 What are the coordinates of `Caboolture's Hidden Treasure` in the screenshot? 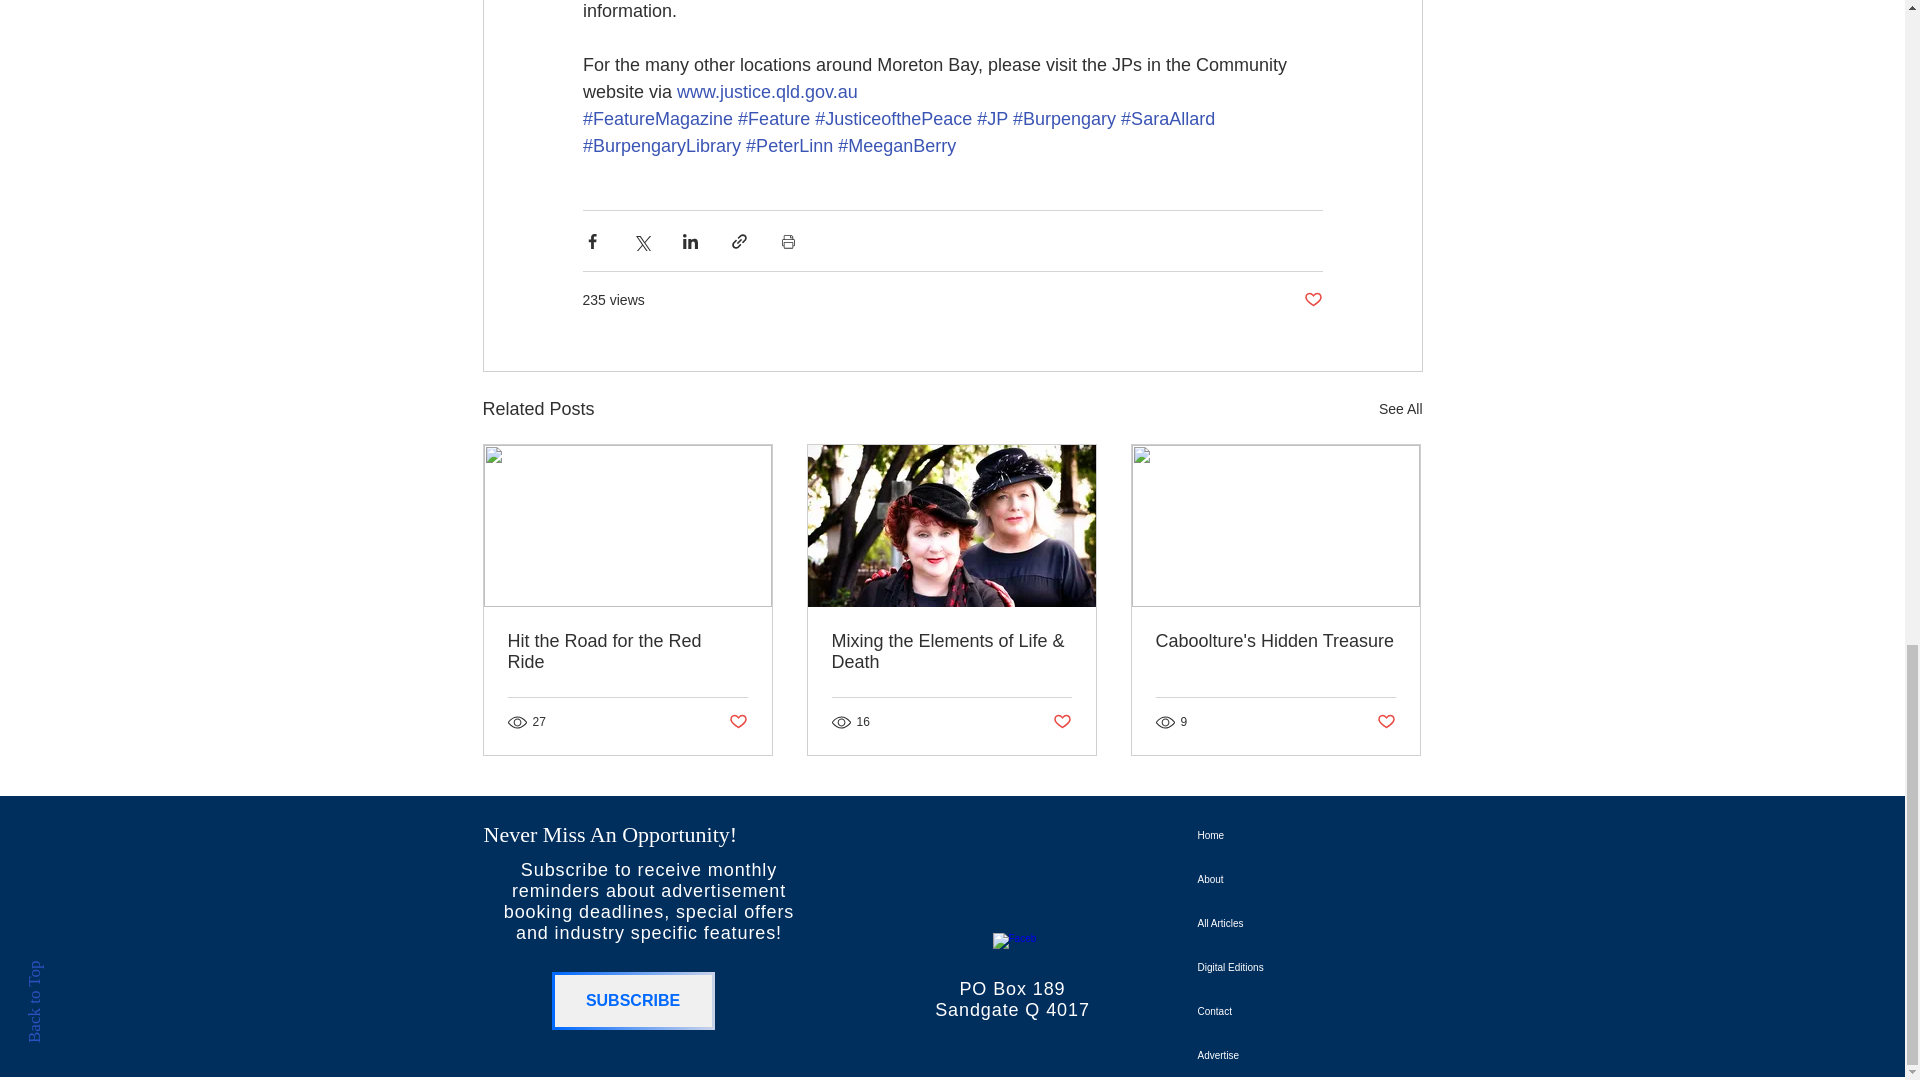 It's located at (1275, 641).